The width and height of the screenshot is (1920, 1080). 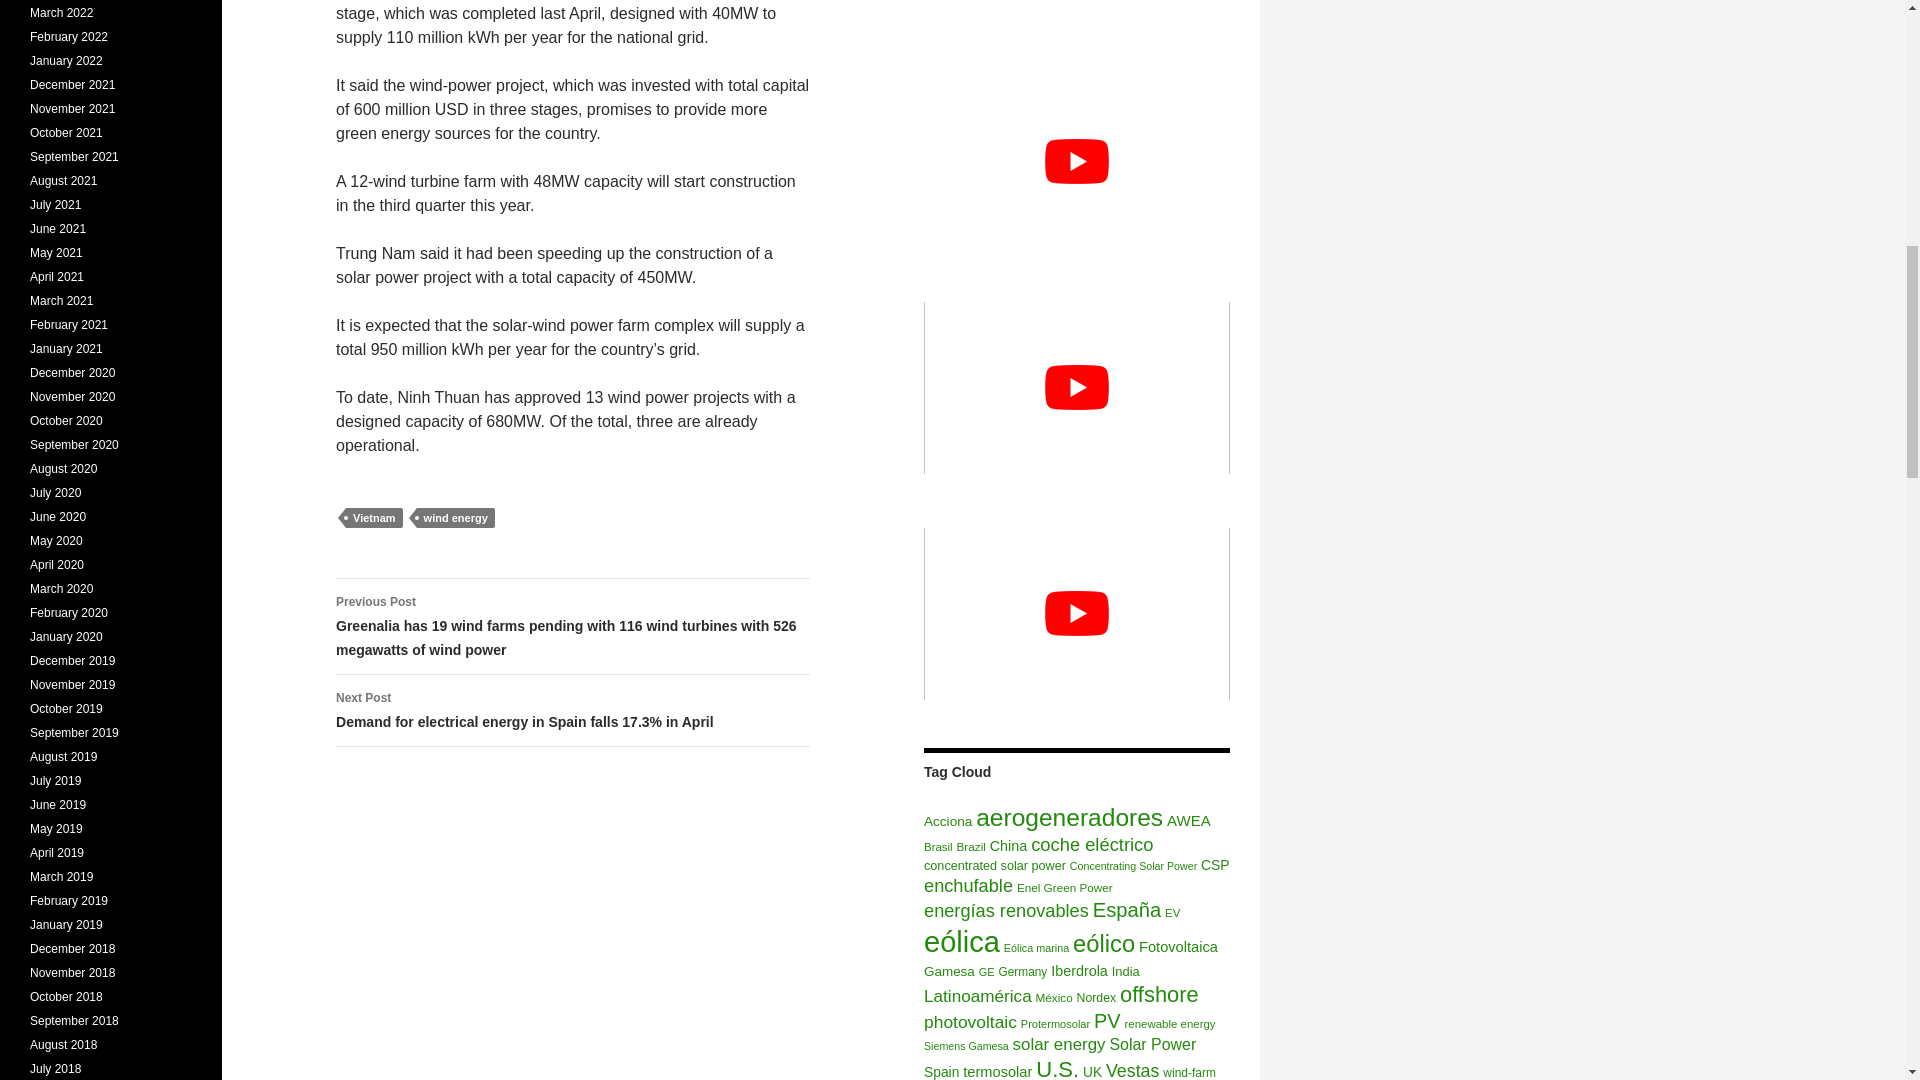 I want to click on wind energy, so click(x=456, y=518).